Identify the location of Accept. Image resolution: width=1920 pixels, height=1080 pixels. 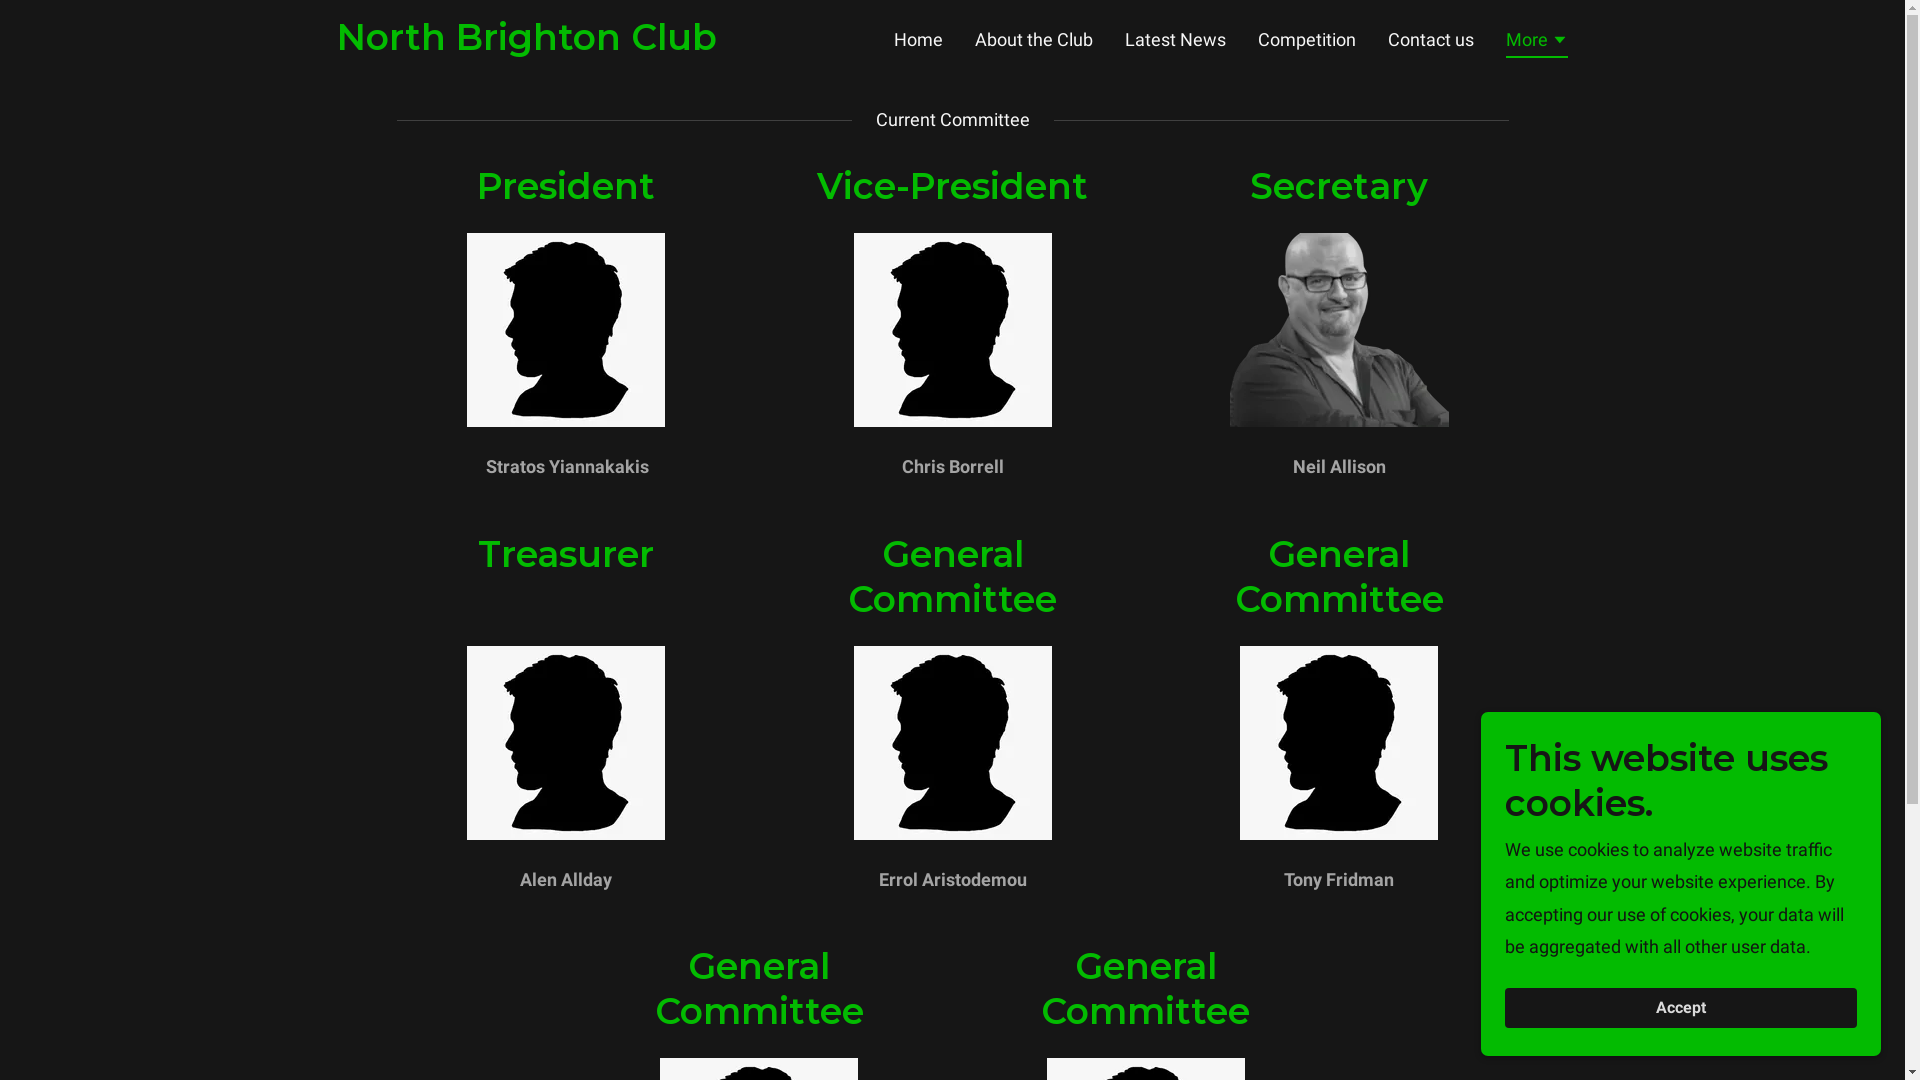
(1681, 1008).